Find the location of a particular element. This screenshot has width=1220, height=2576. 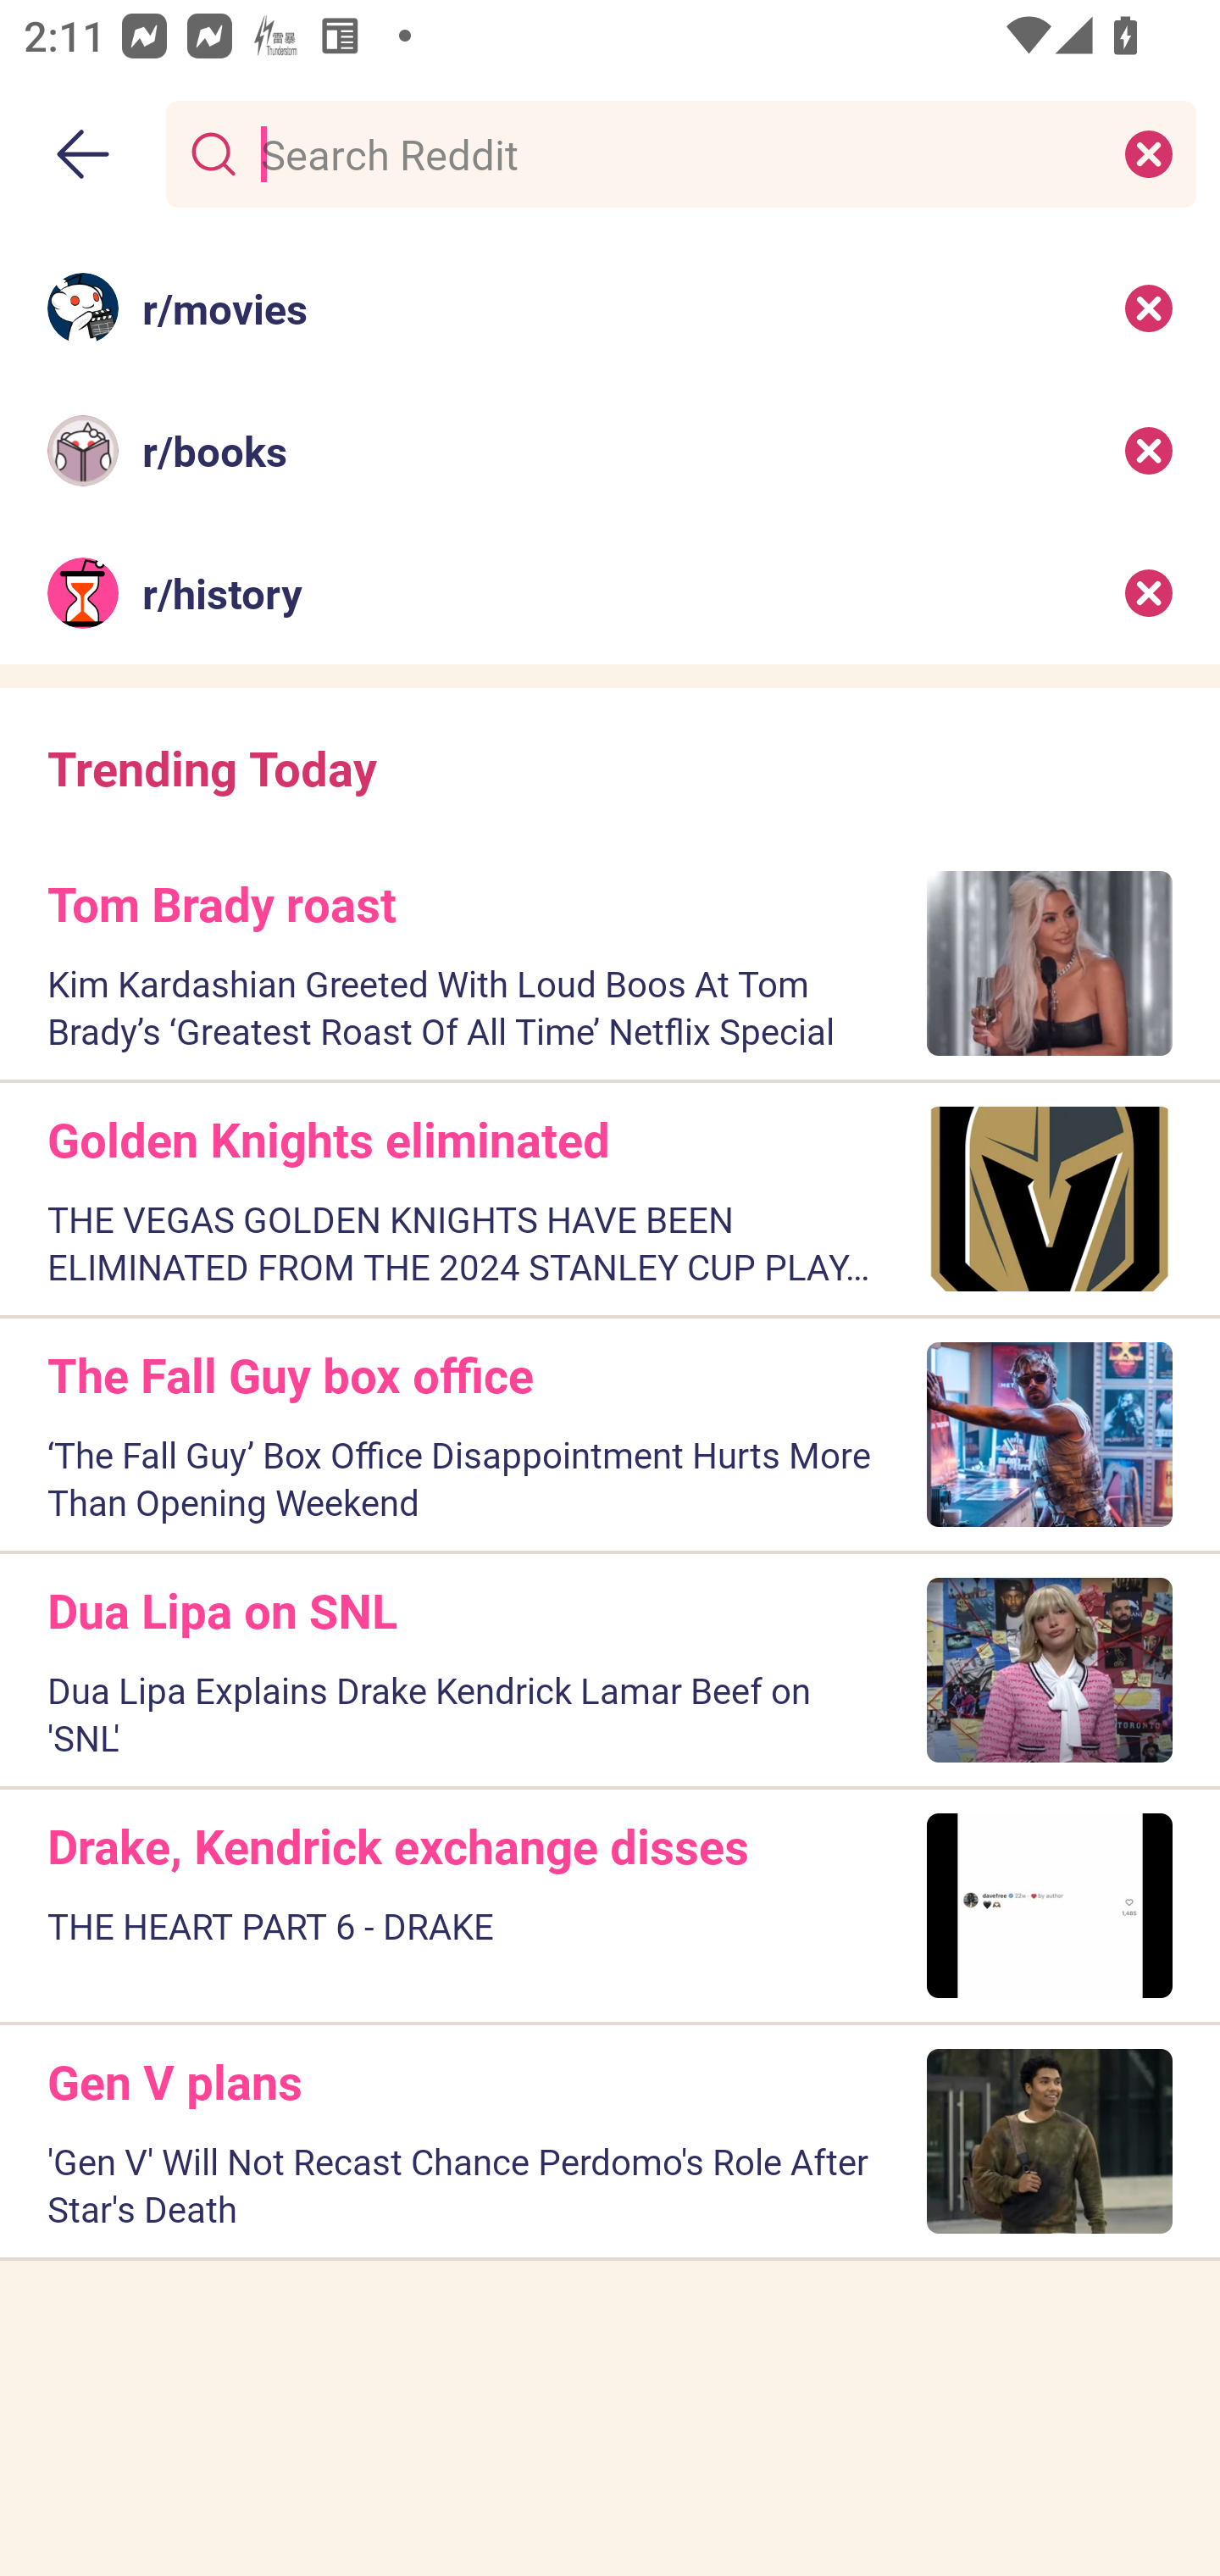

Remove is located at coordinates (1149, 451).